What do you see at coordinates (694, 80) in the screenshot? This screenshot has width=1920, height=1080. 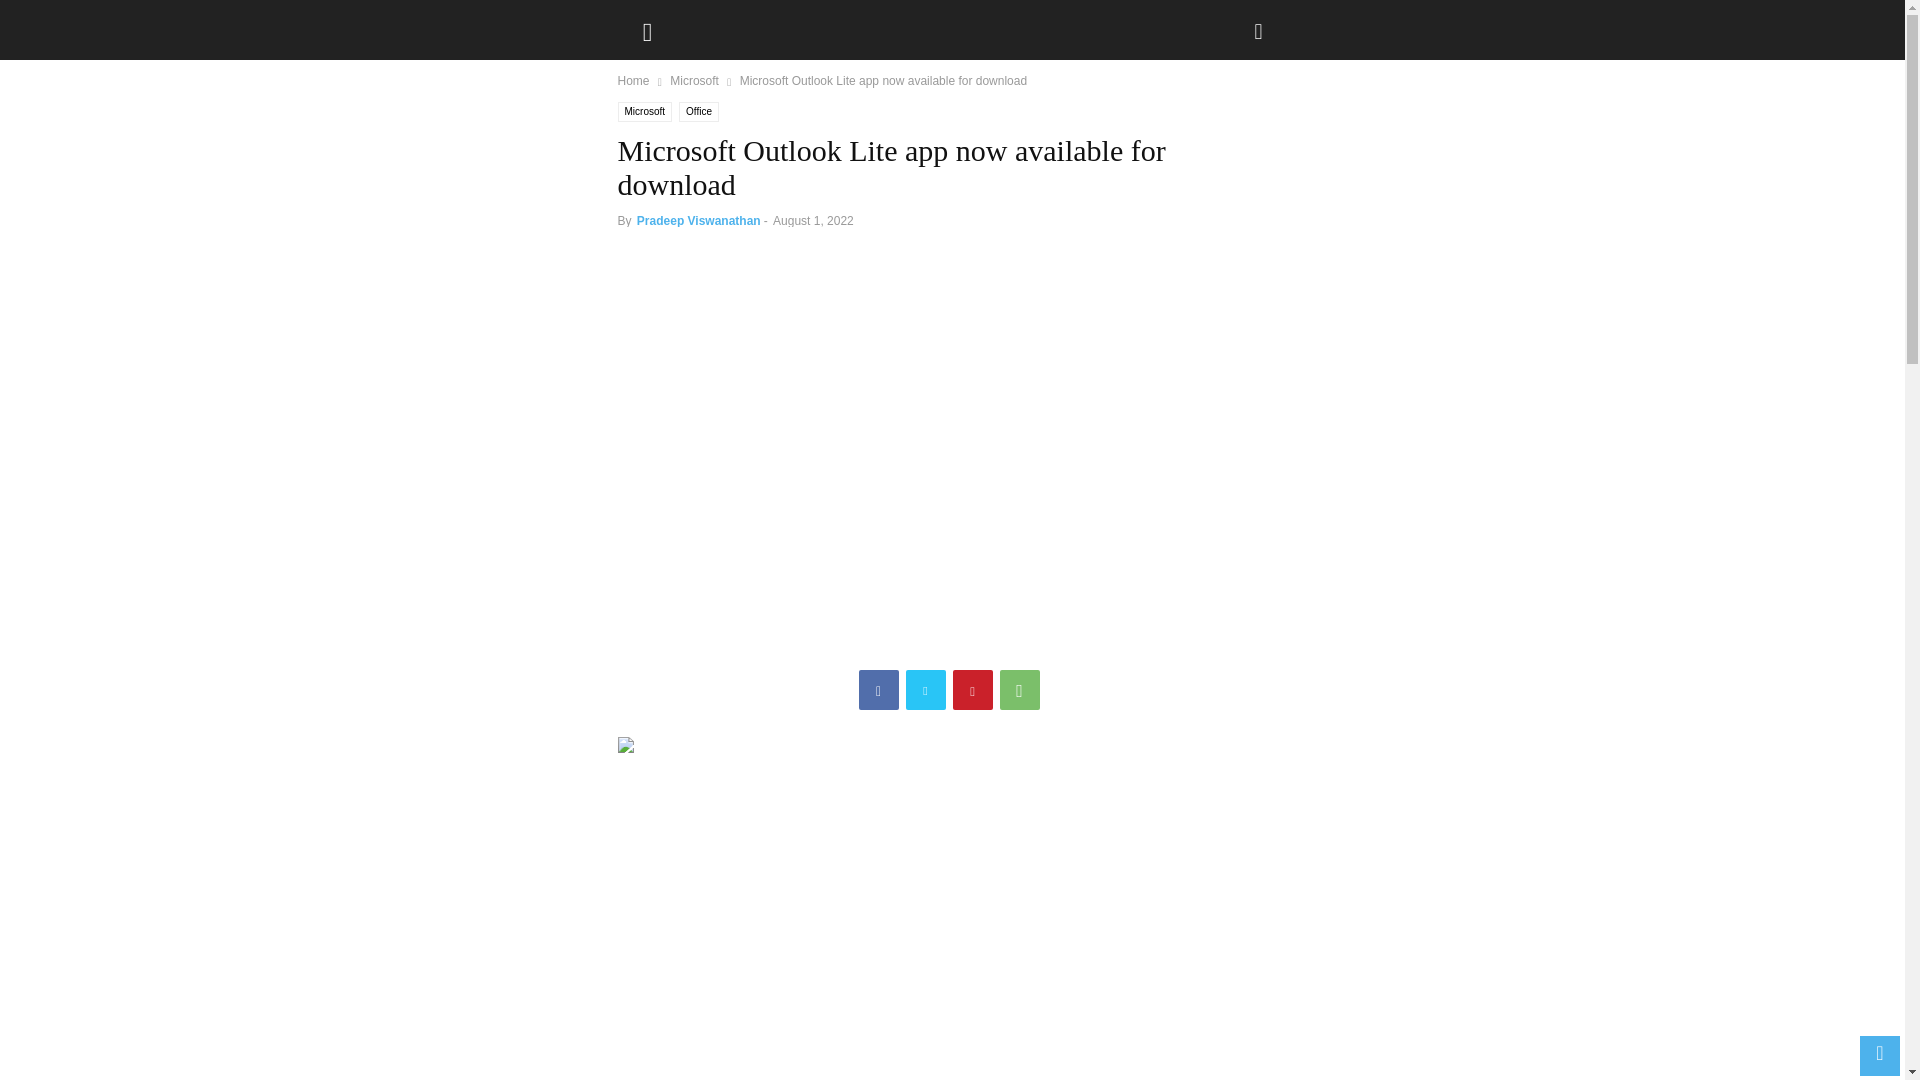 I see `View all posts in Microsoft` at bounding box center [694, 80].